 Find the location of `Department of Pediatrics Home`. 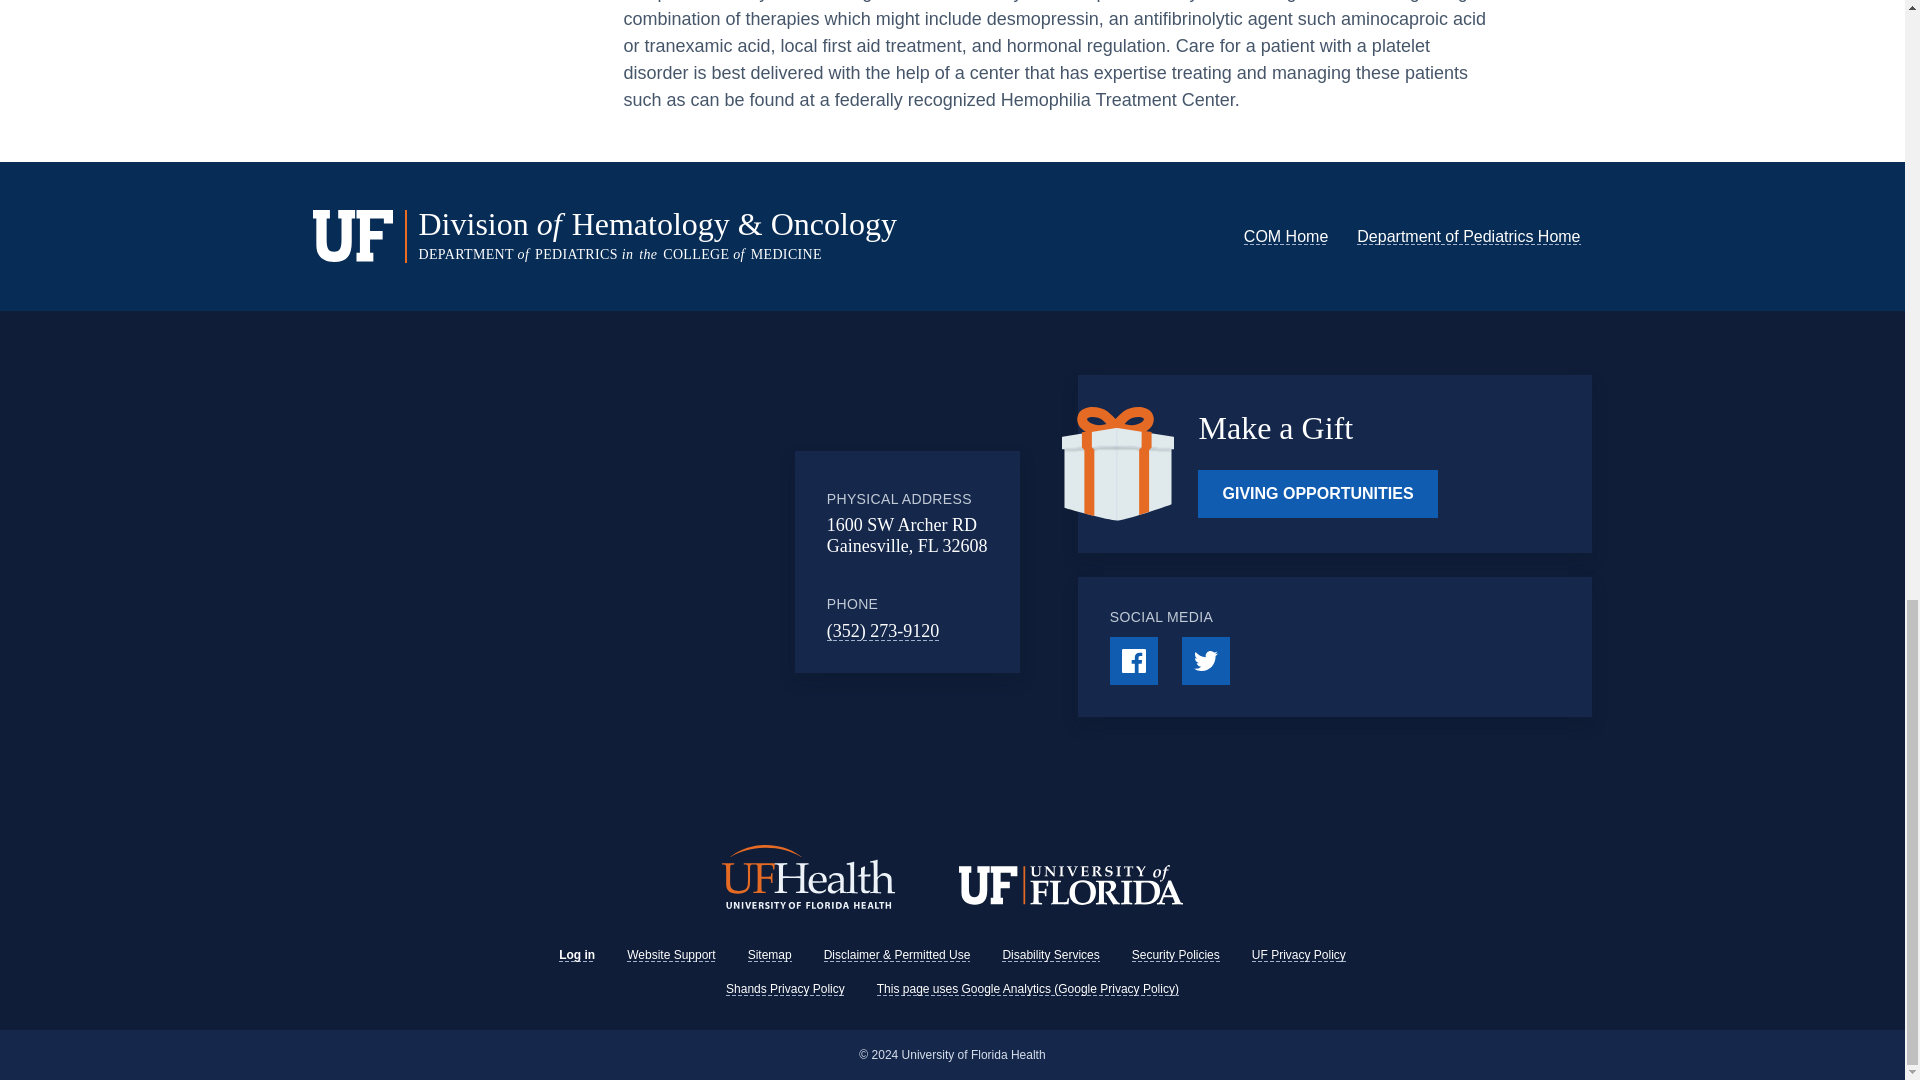

Department of Pediatrics Home is located at coordinates (1468, 236).